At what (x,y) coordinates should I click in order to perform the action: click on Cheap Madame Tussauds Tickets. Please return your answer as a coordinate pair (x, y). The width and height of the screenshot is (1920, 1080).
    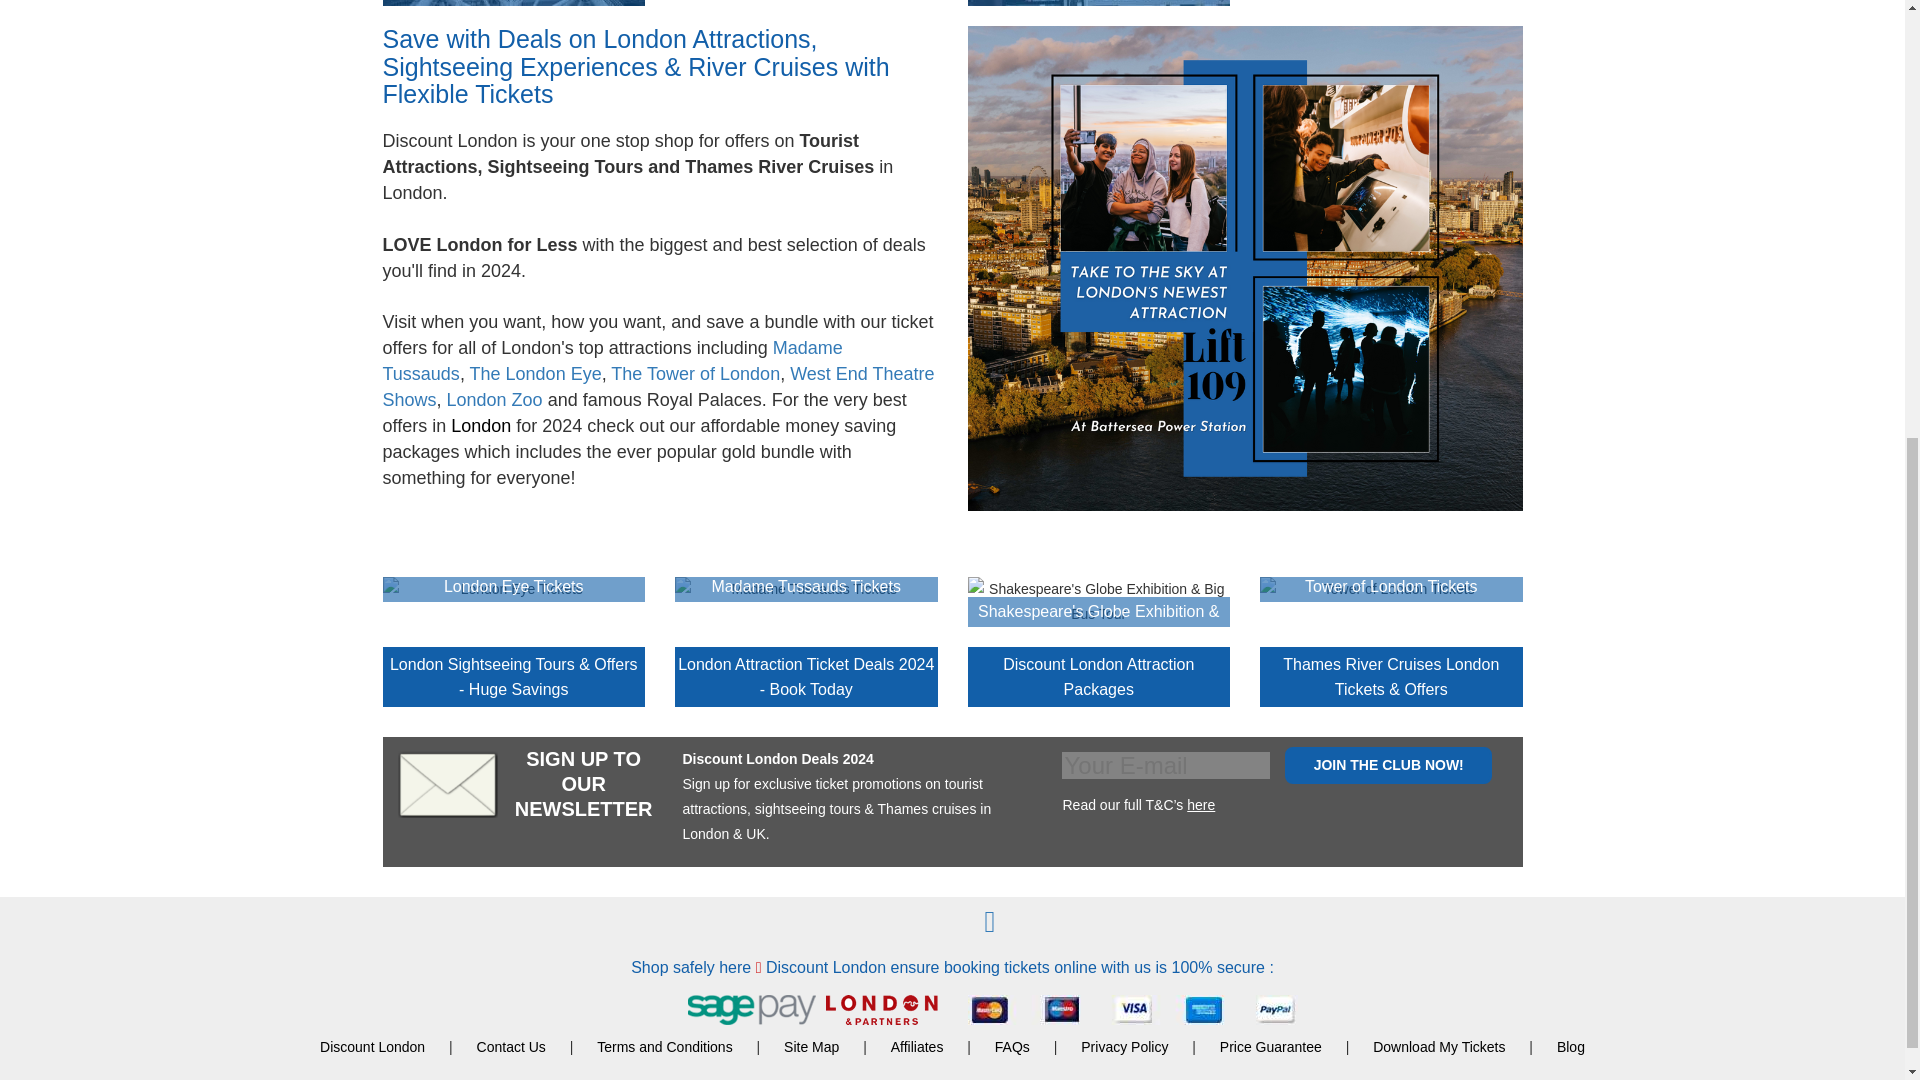
    Looking at the image, I should click on (612, 361).